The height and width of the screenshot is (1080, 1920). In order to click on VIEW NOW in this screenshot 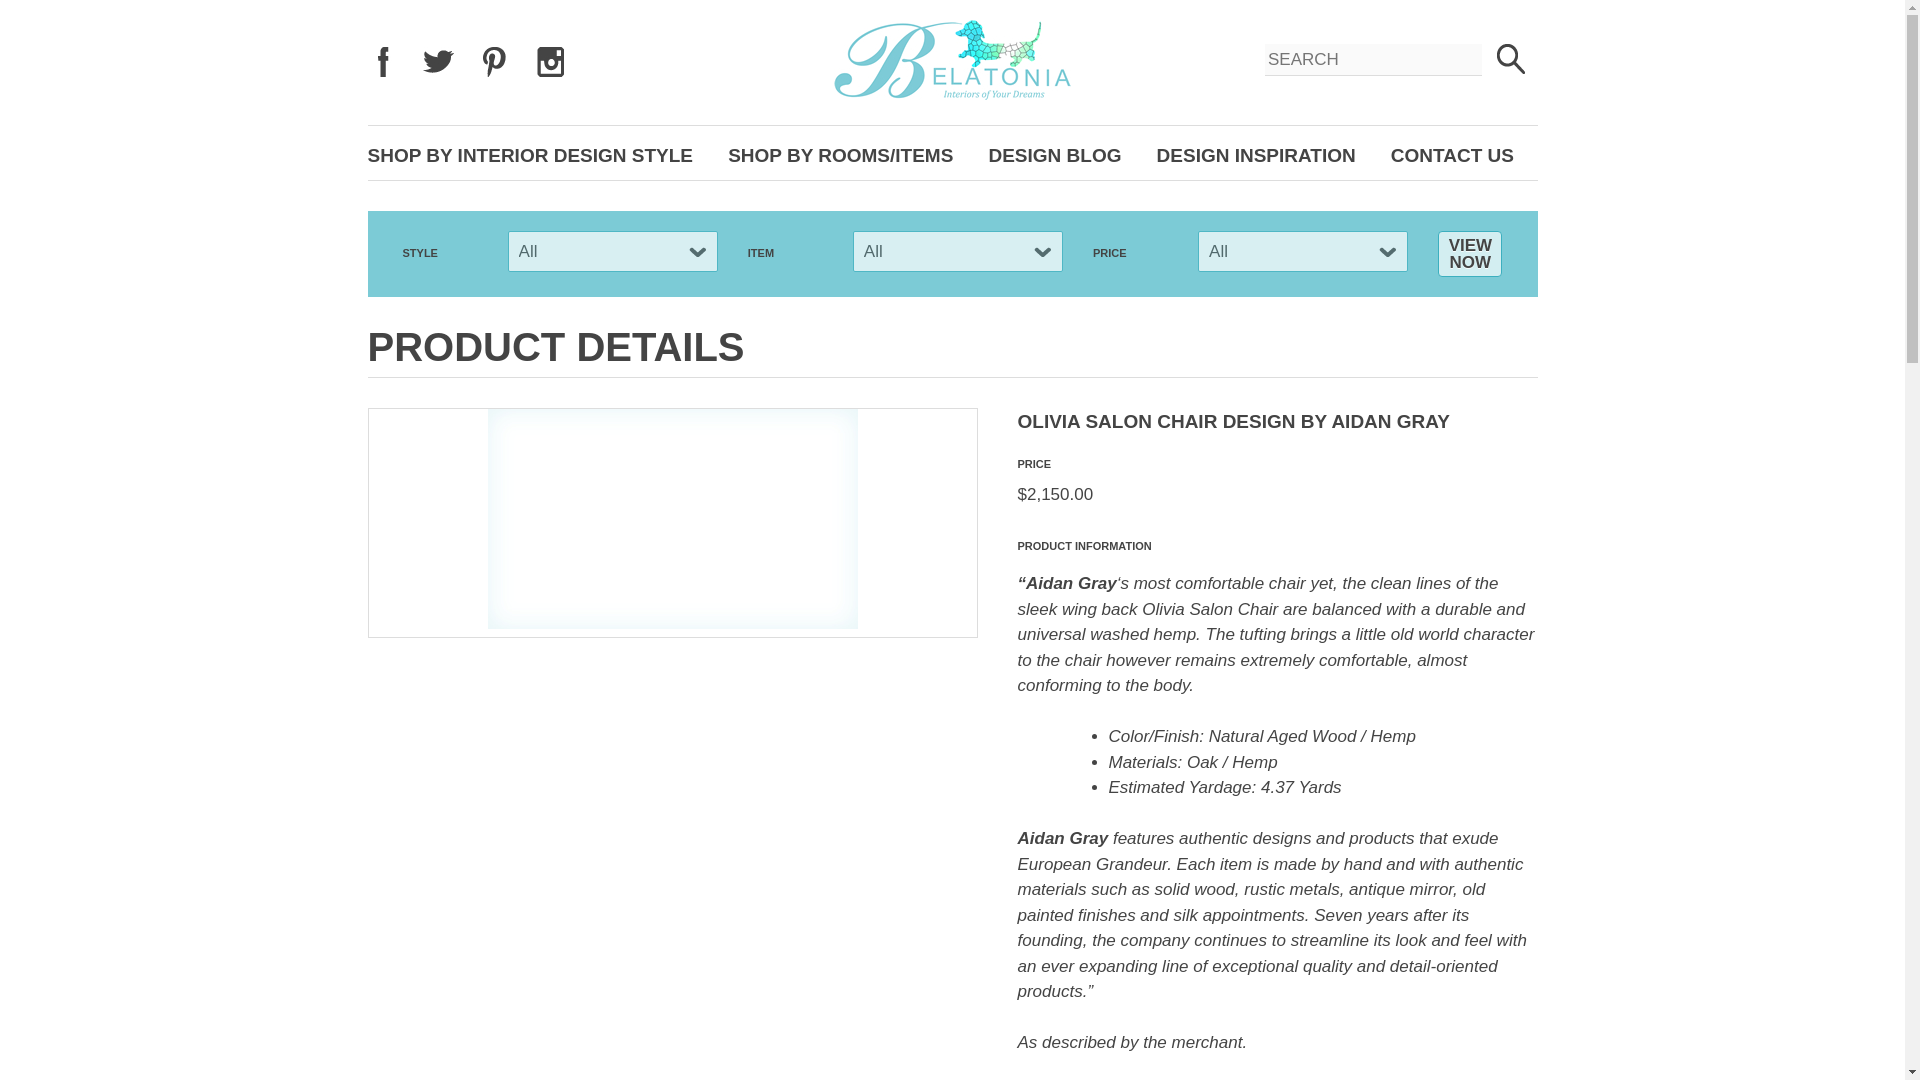, I will do `click(1470, 254)`.